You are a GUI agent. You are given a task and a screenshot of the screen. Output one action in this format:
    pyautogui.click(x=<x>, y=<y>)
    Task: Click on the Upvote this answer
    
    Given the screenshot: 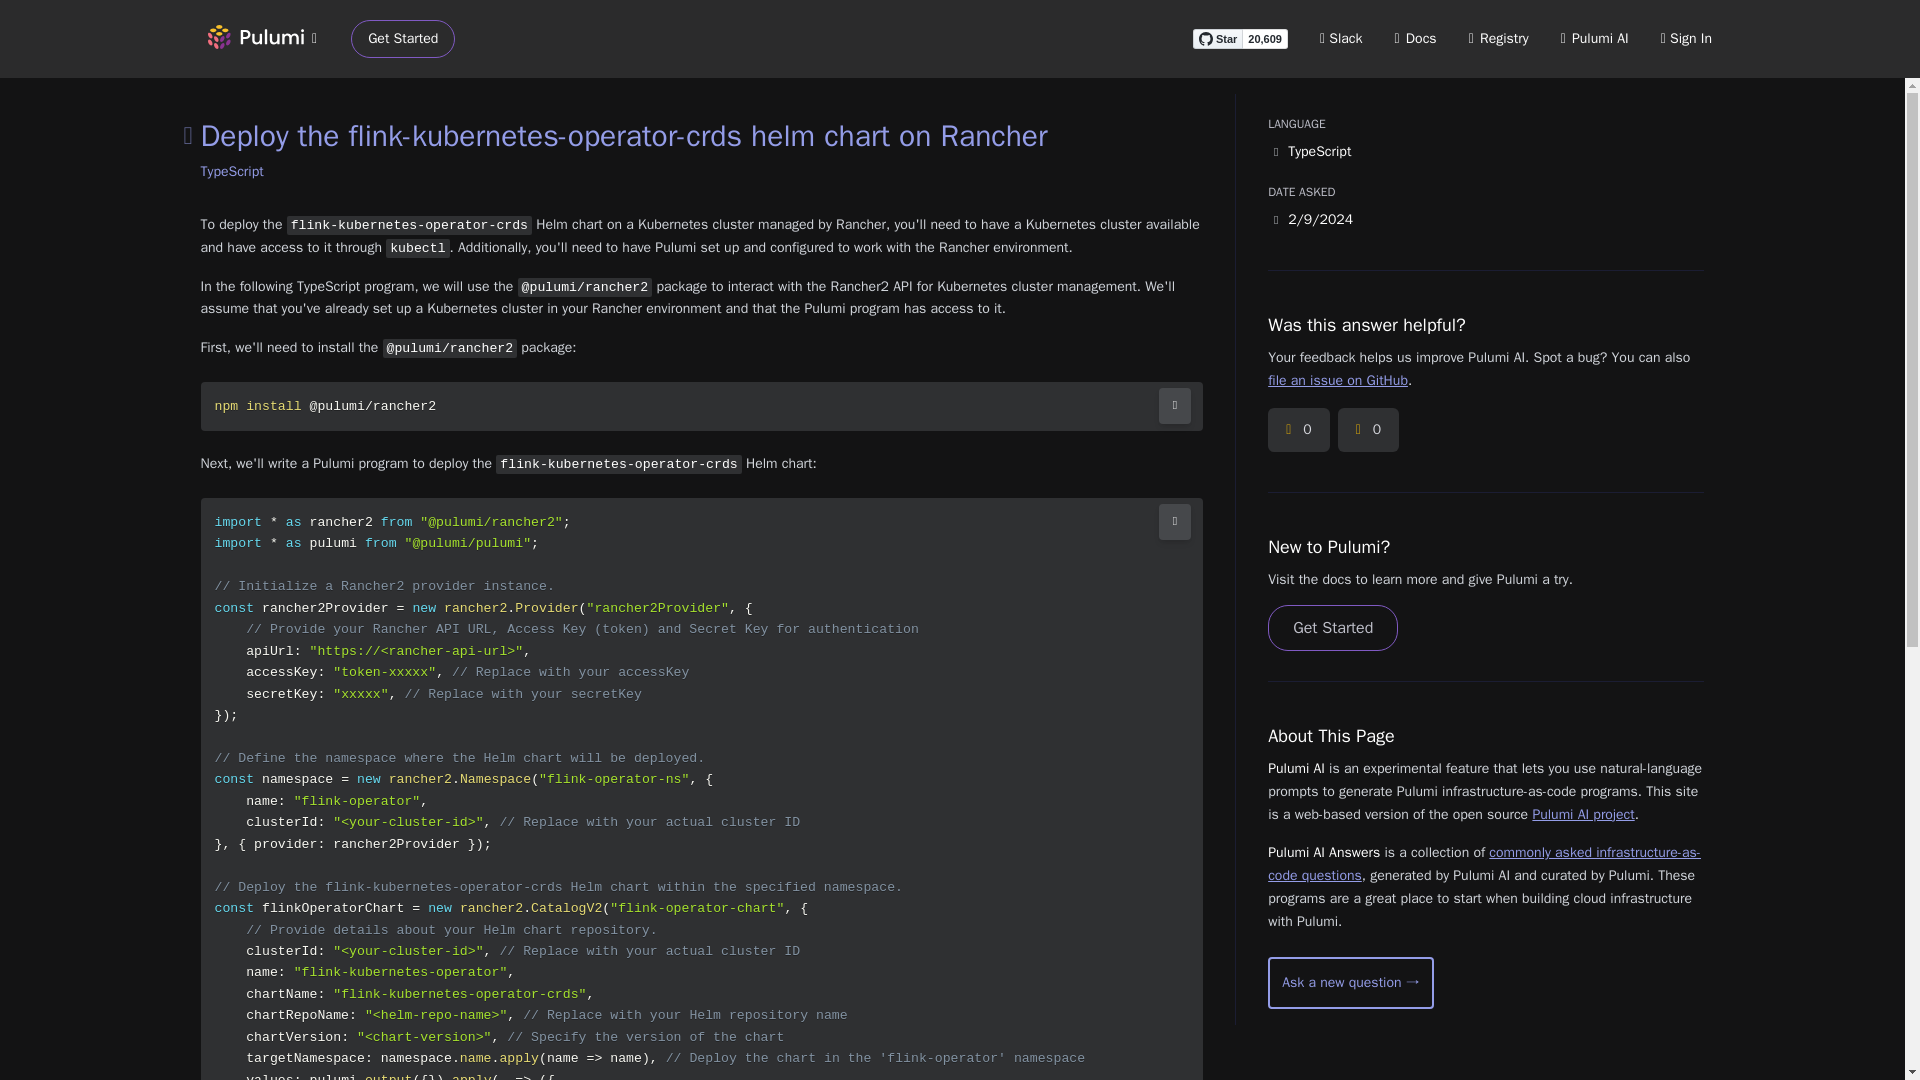 What is the action you would take?
    pyautogui.click(x=1298, y=430)
    